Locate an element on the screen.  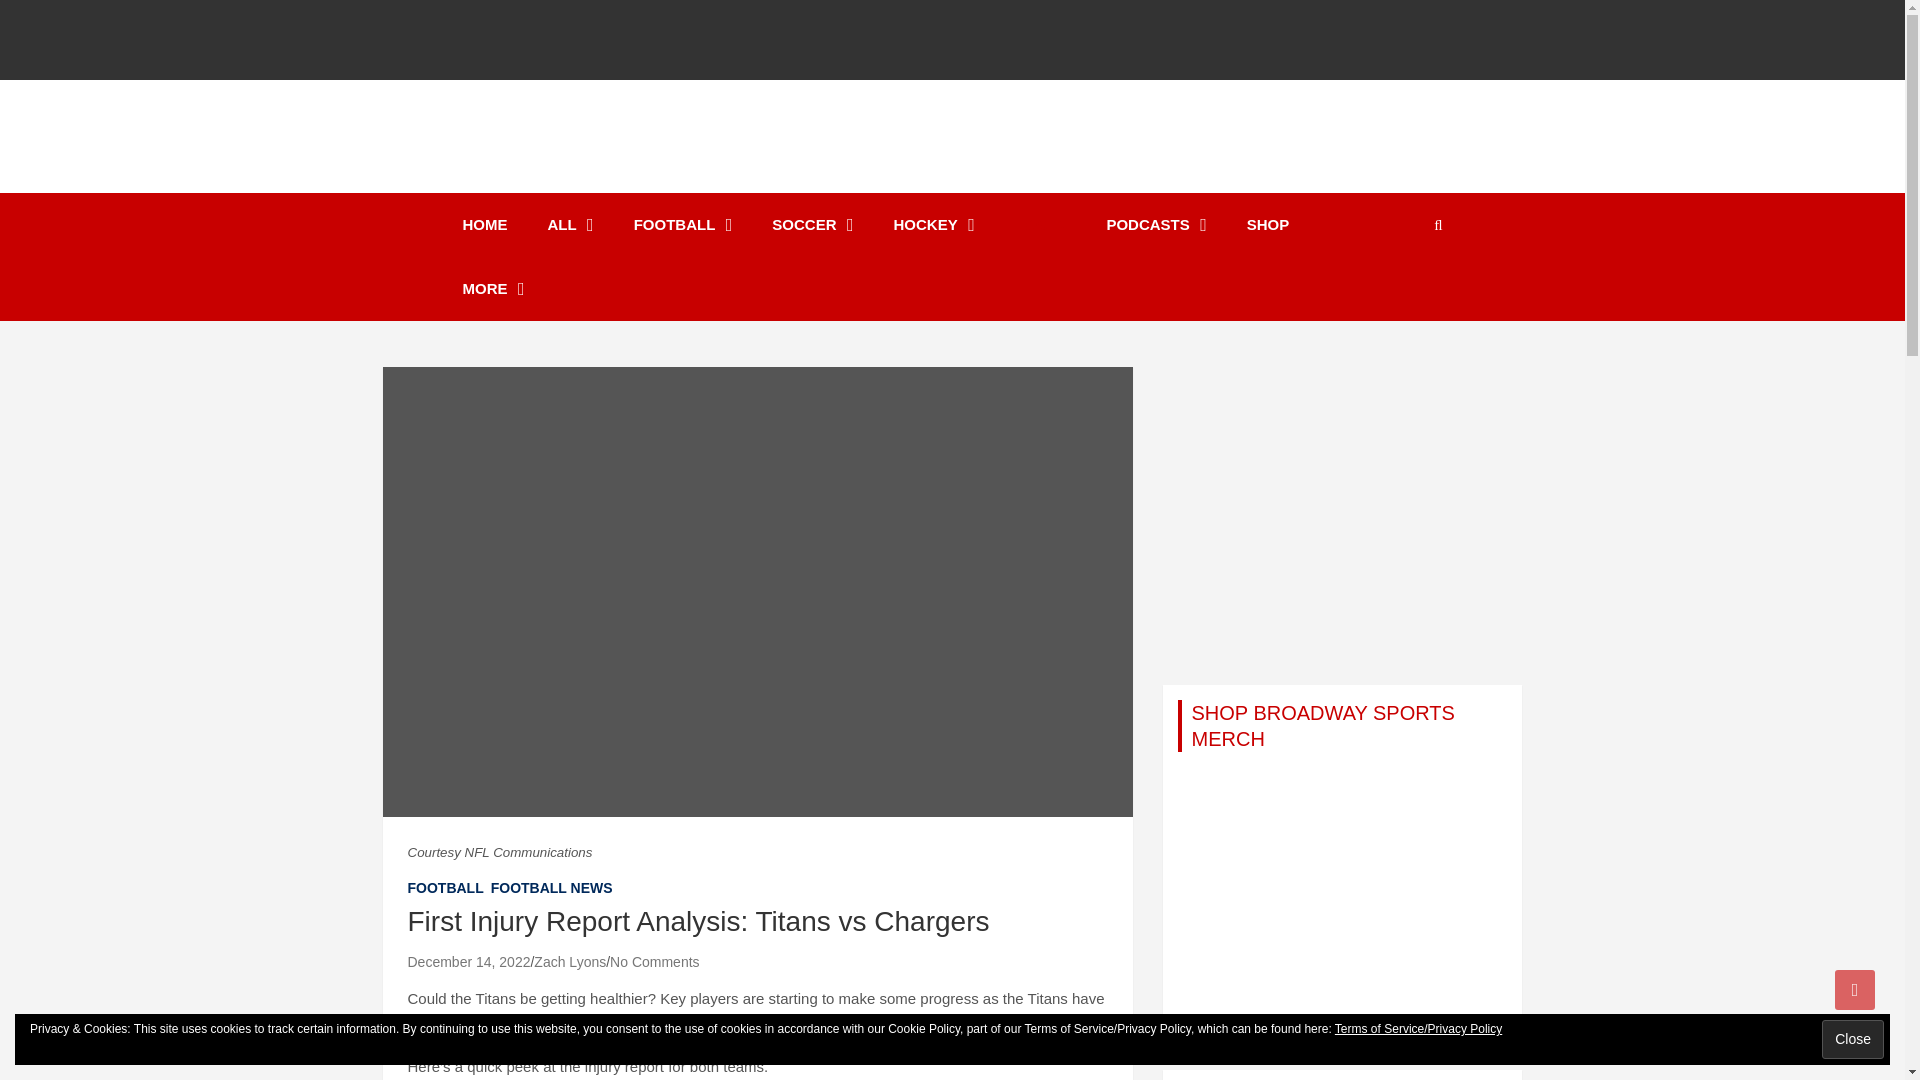
HOME is located at coordinates (484, 225).